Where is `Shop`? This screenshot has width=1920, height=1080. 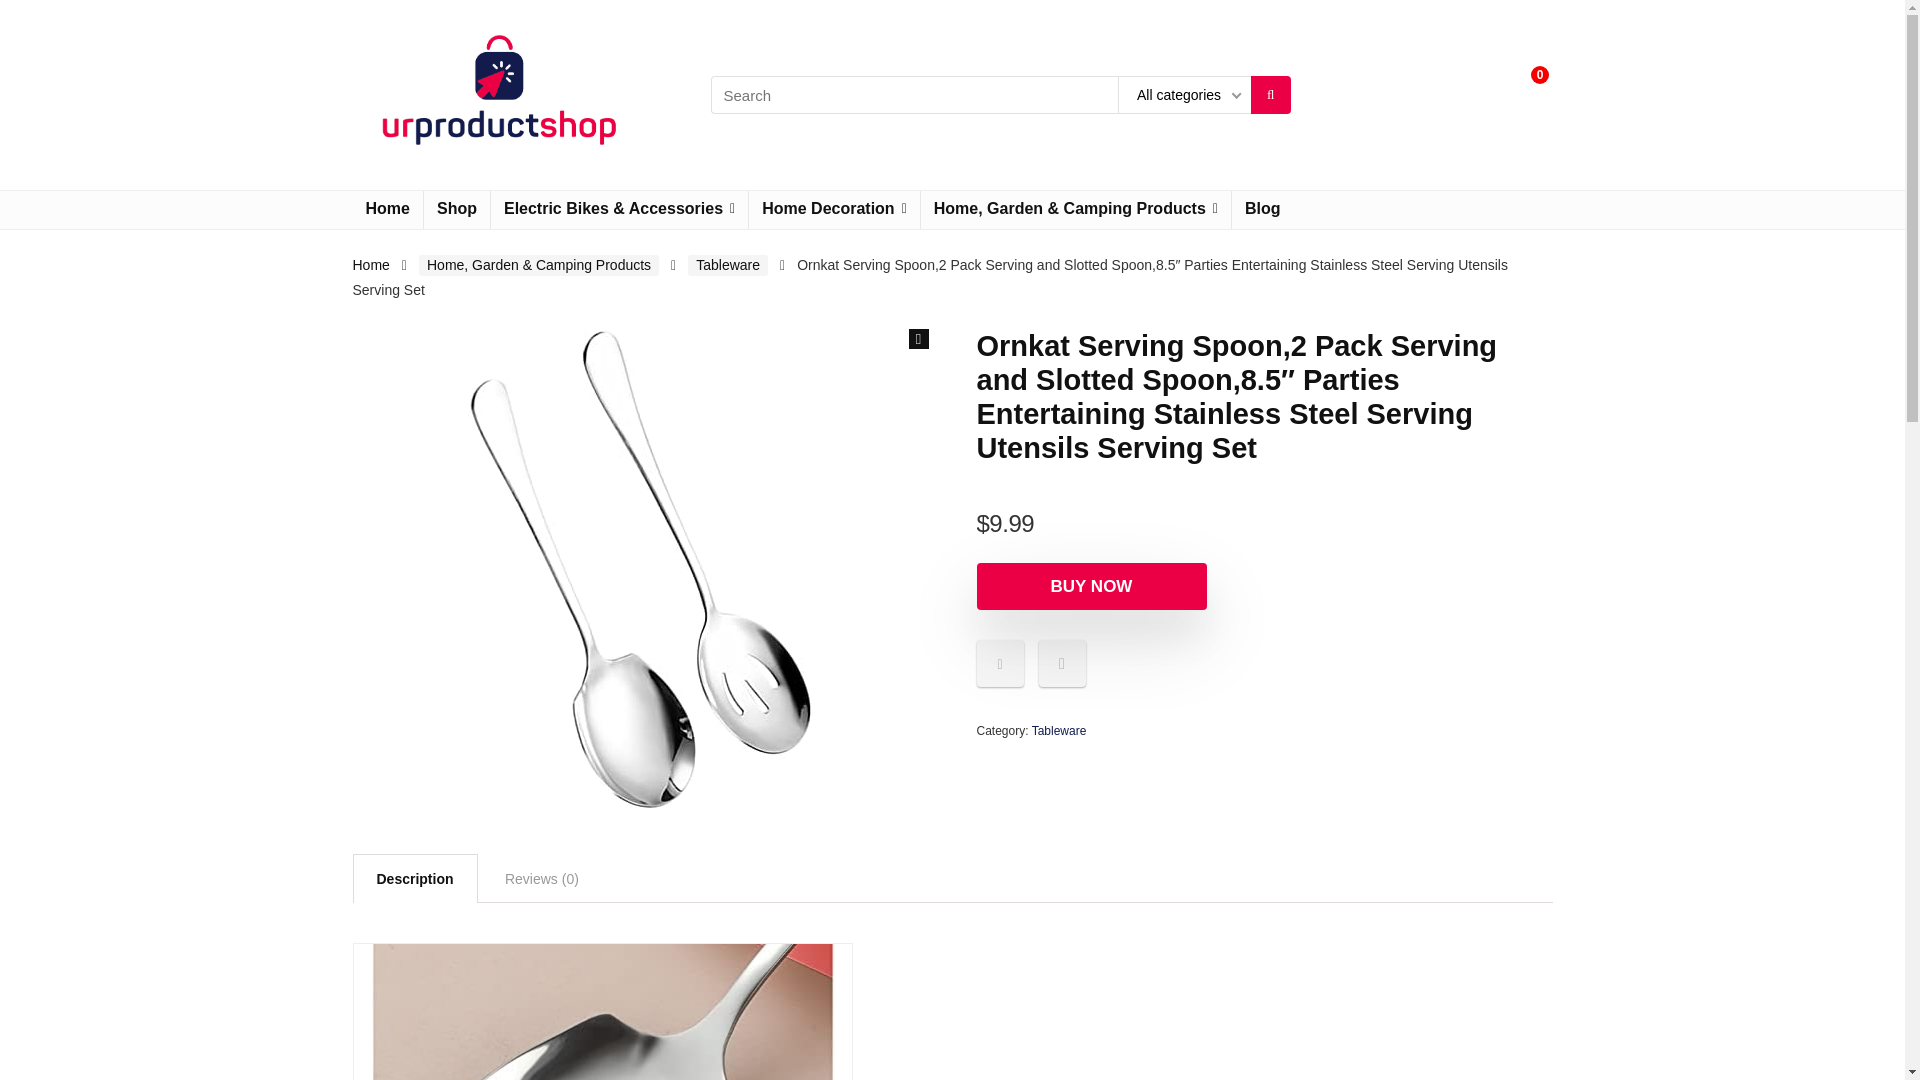 Shop is located at coordinates (456, 210).